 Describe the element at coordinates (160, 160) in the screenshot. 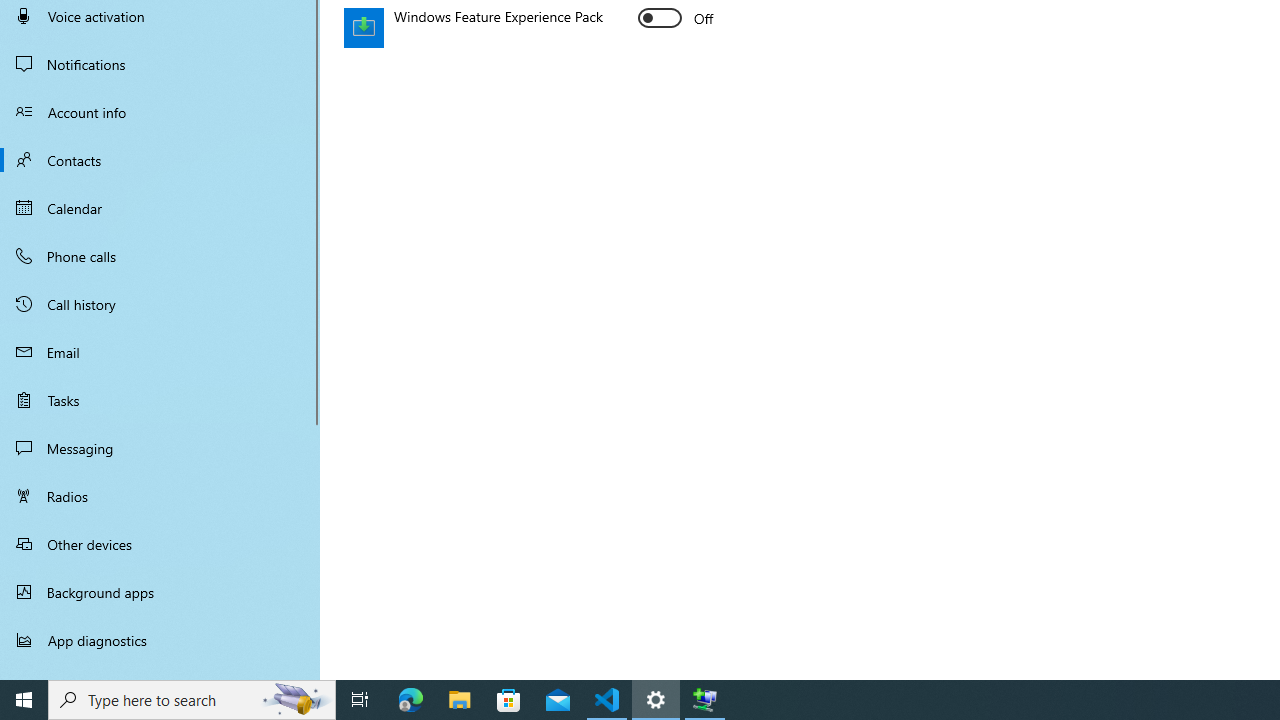

I see `Contacts` at that location.